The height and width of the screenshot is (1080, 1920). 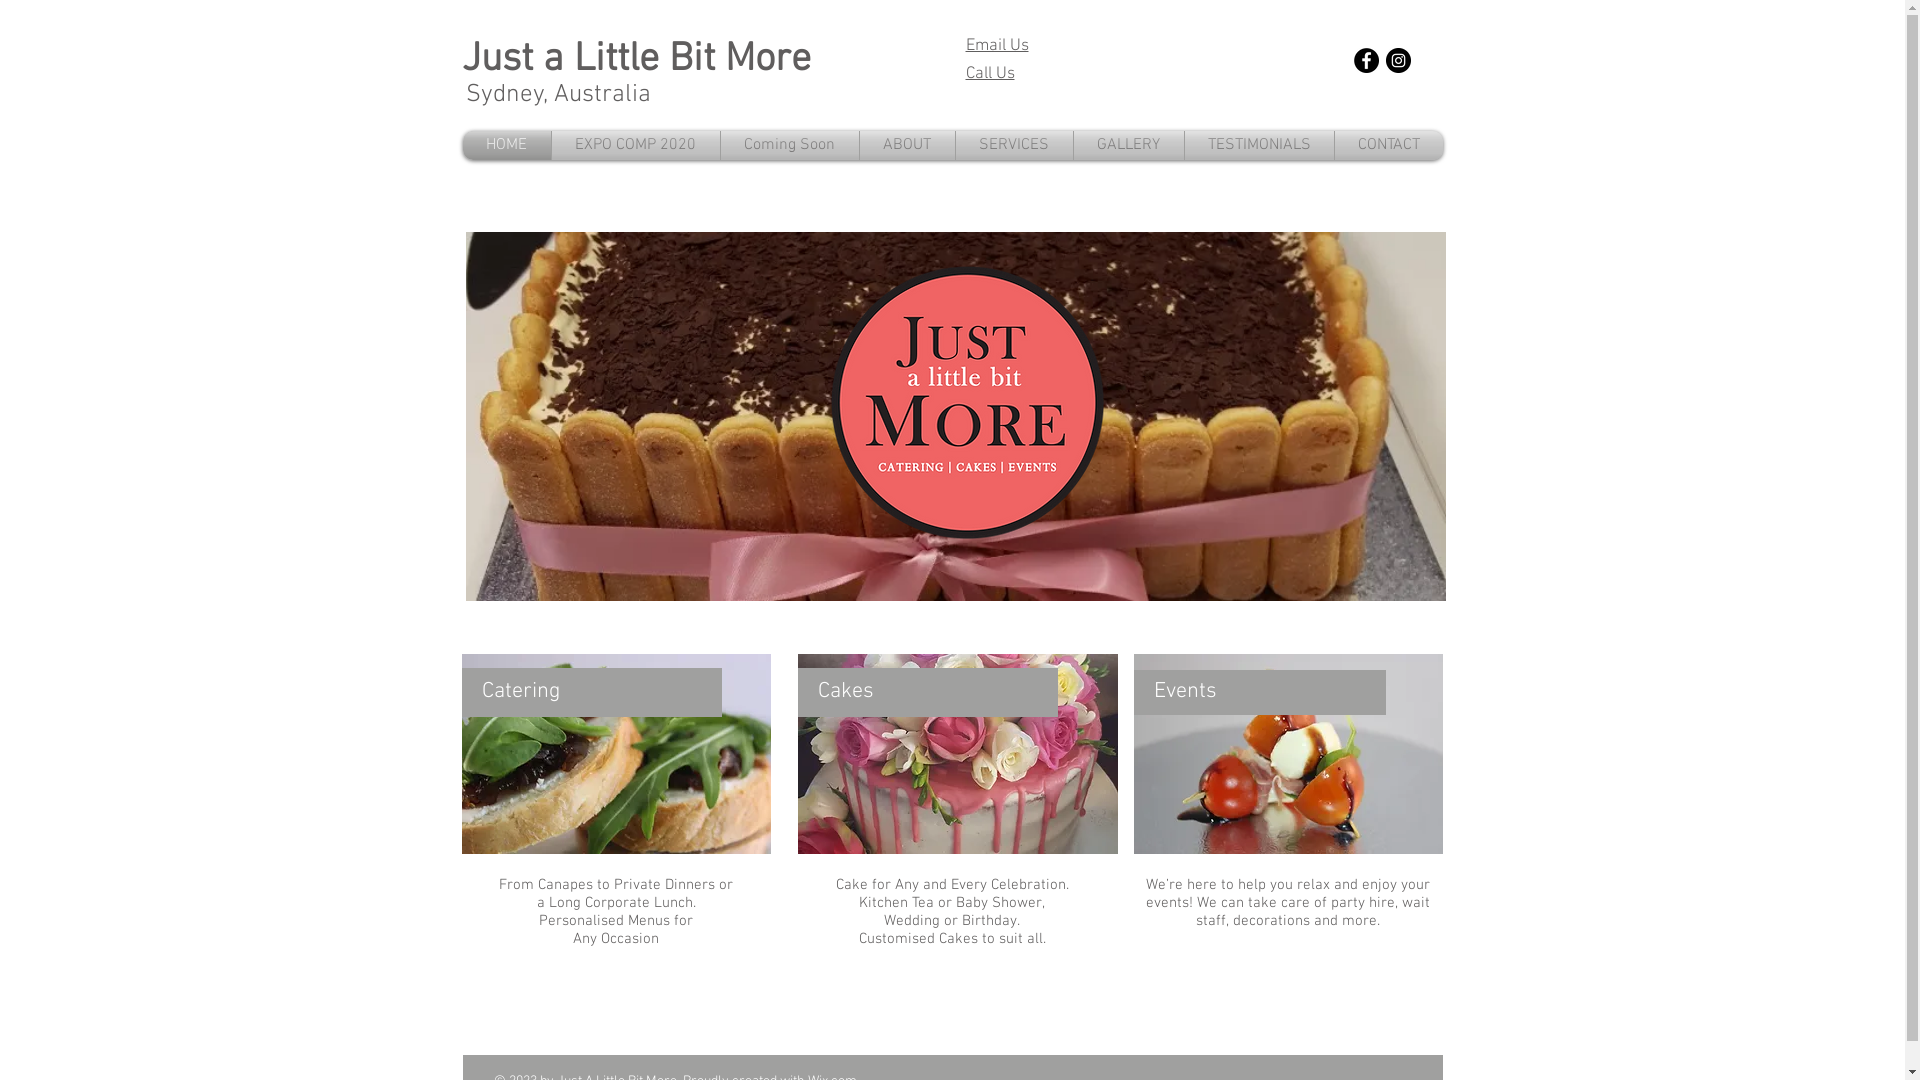 I want to click on IMG_7586.JPG, so click(x=1288, y=754).